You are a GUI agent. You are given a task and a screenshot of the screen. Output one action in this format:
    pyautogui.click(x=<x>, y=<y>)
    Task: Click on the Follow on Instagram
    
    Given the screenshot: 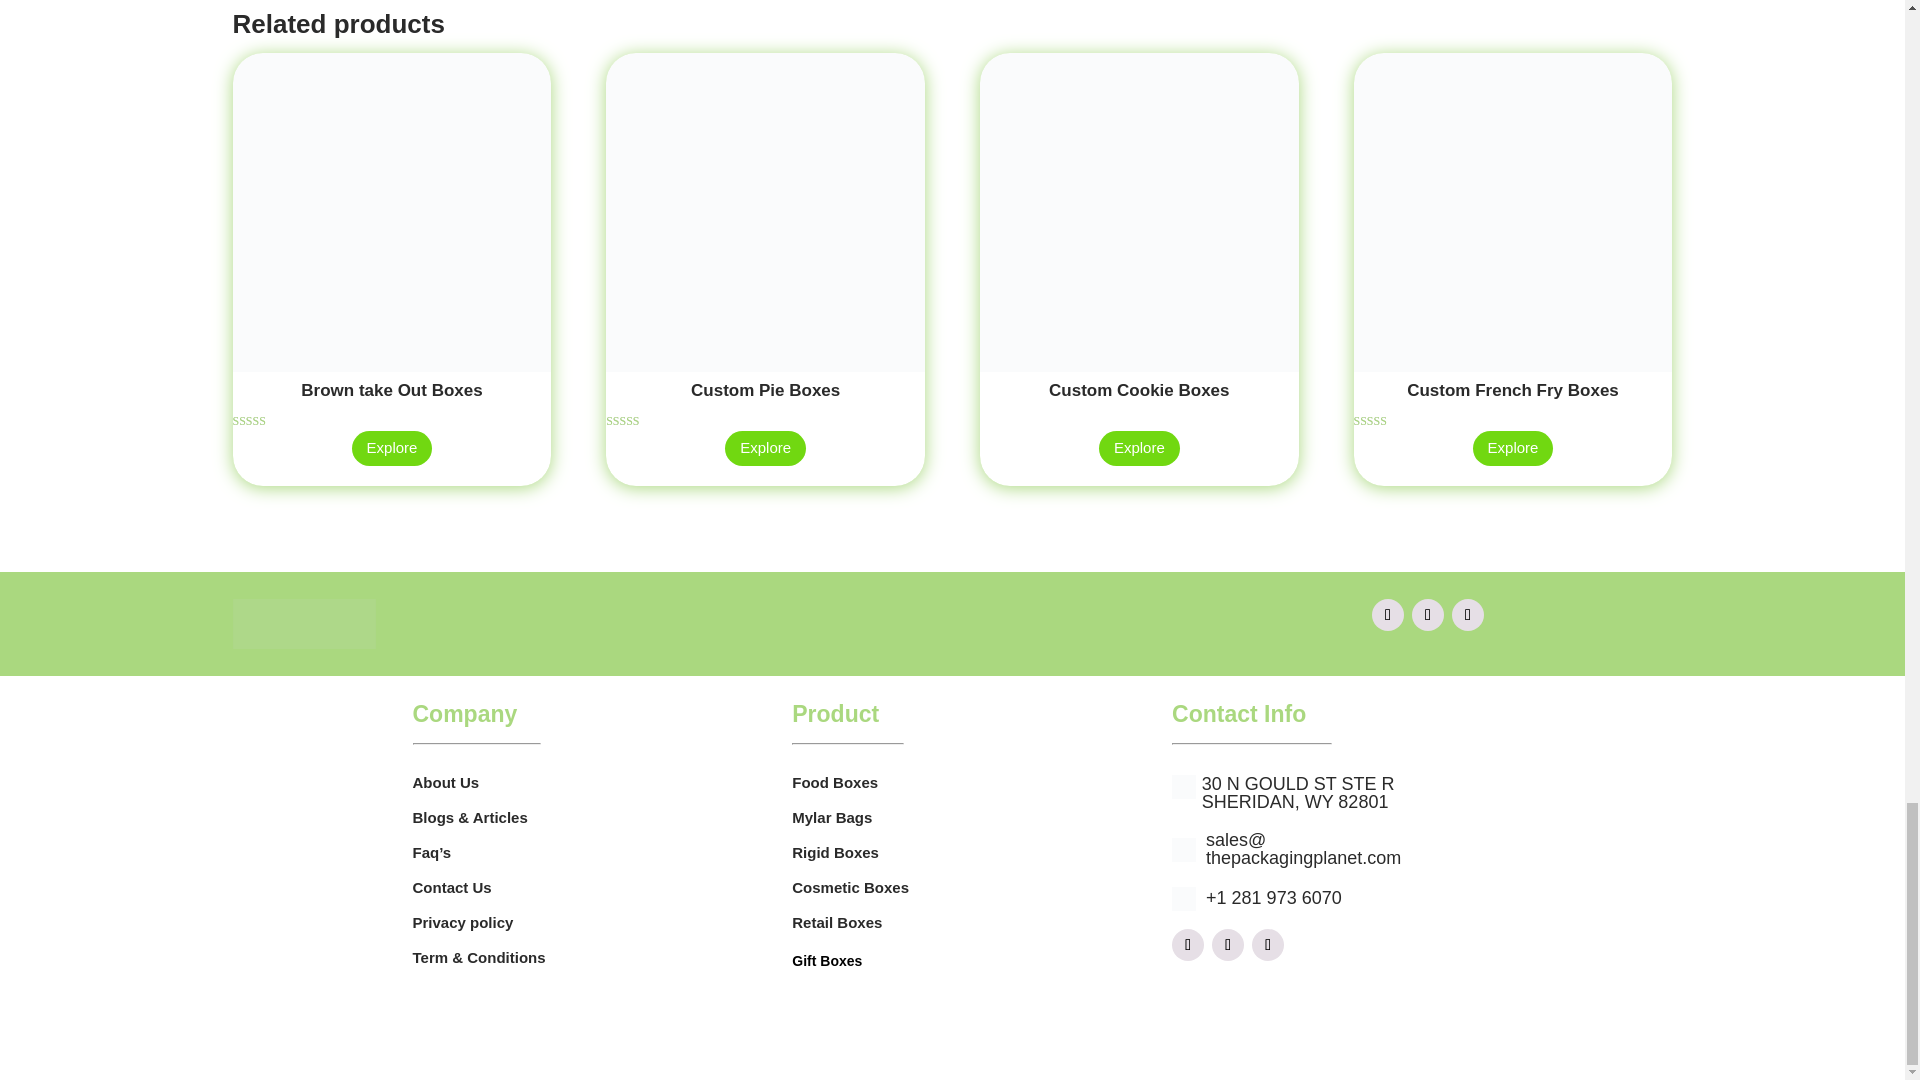 What is the action you would take?
    pyautogui.click(x=1427, y=614)
    